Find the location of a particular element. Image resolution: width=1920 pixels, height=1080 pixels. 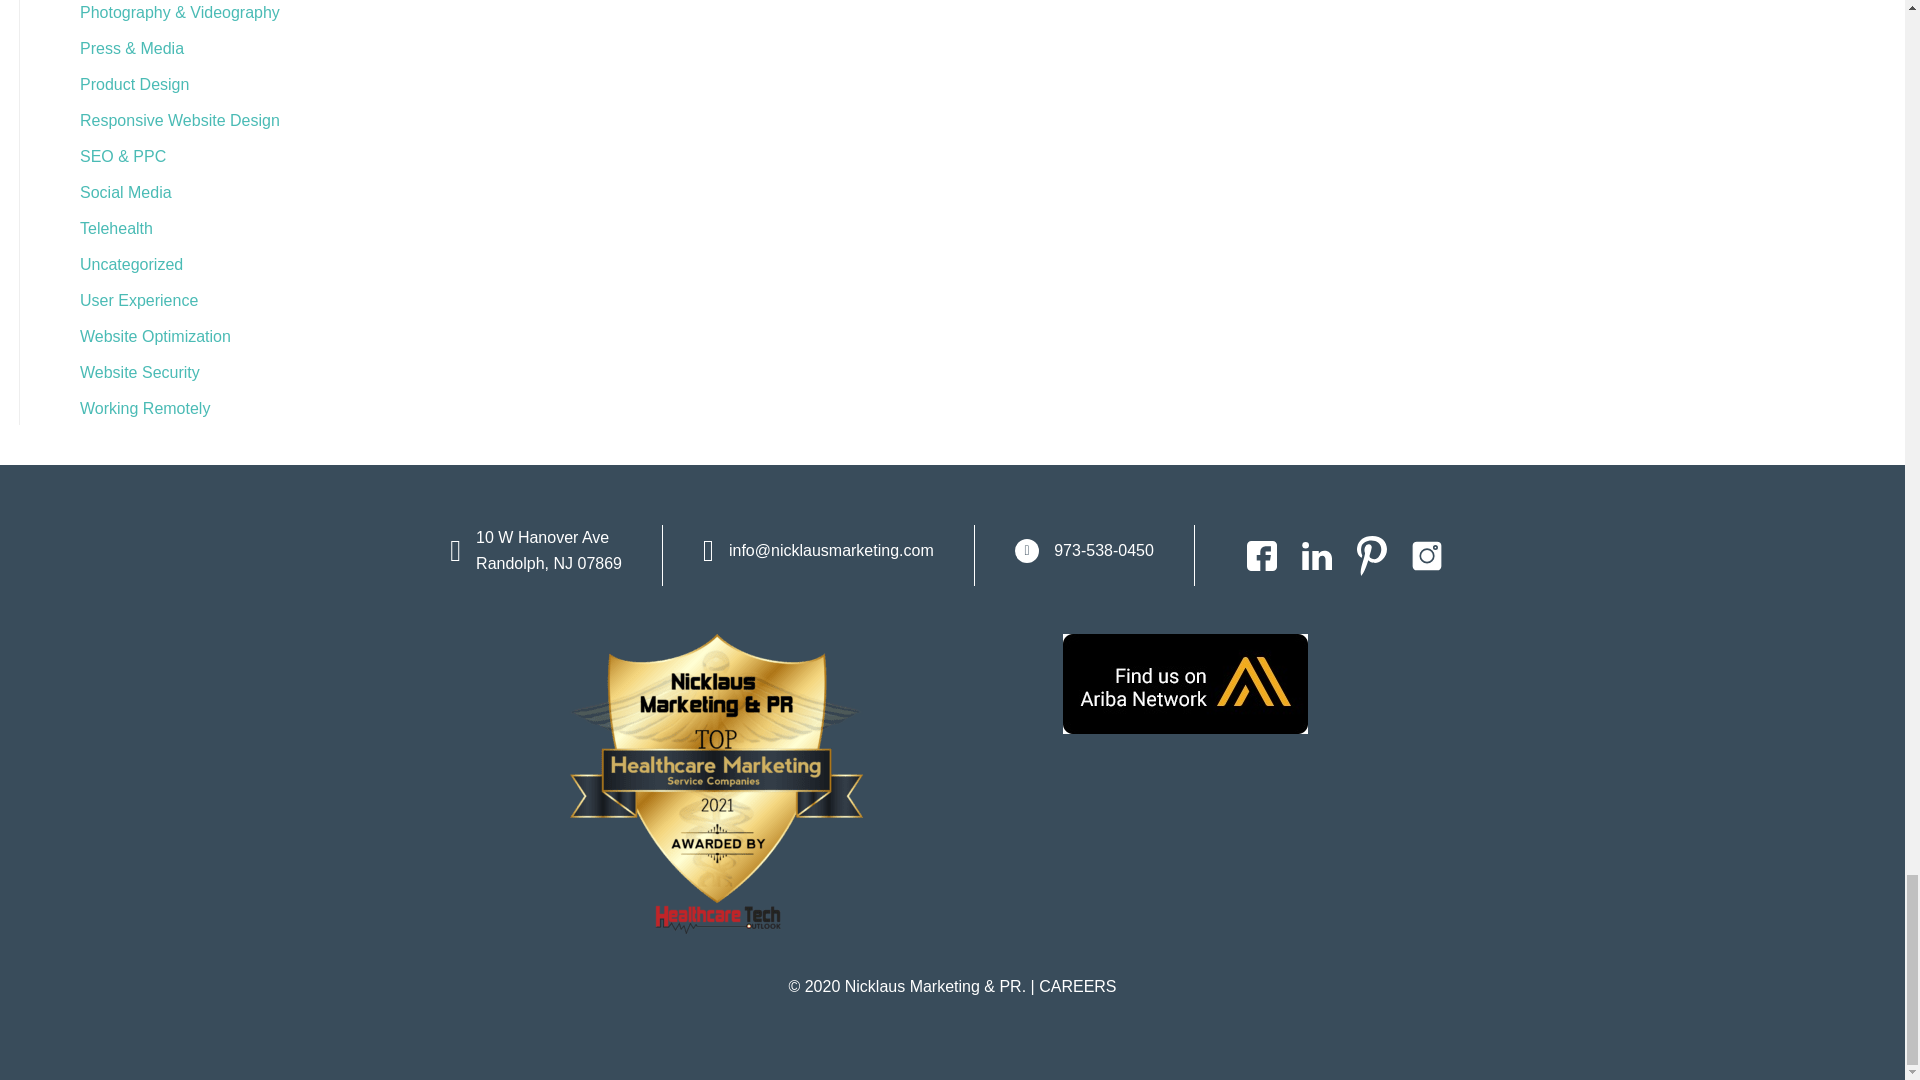

instagram-white is located at coordinates (1426, 556).